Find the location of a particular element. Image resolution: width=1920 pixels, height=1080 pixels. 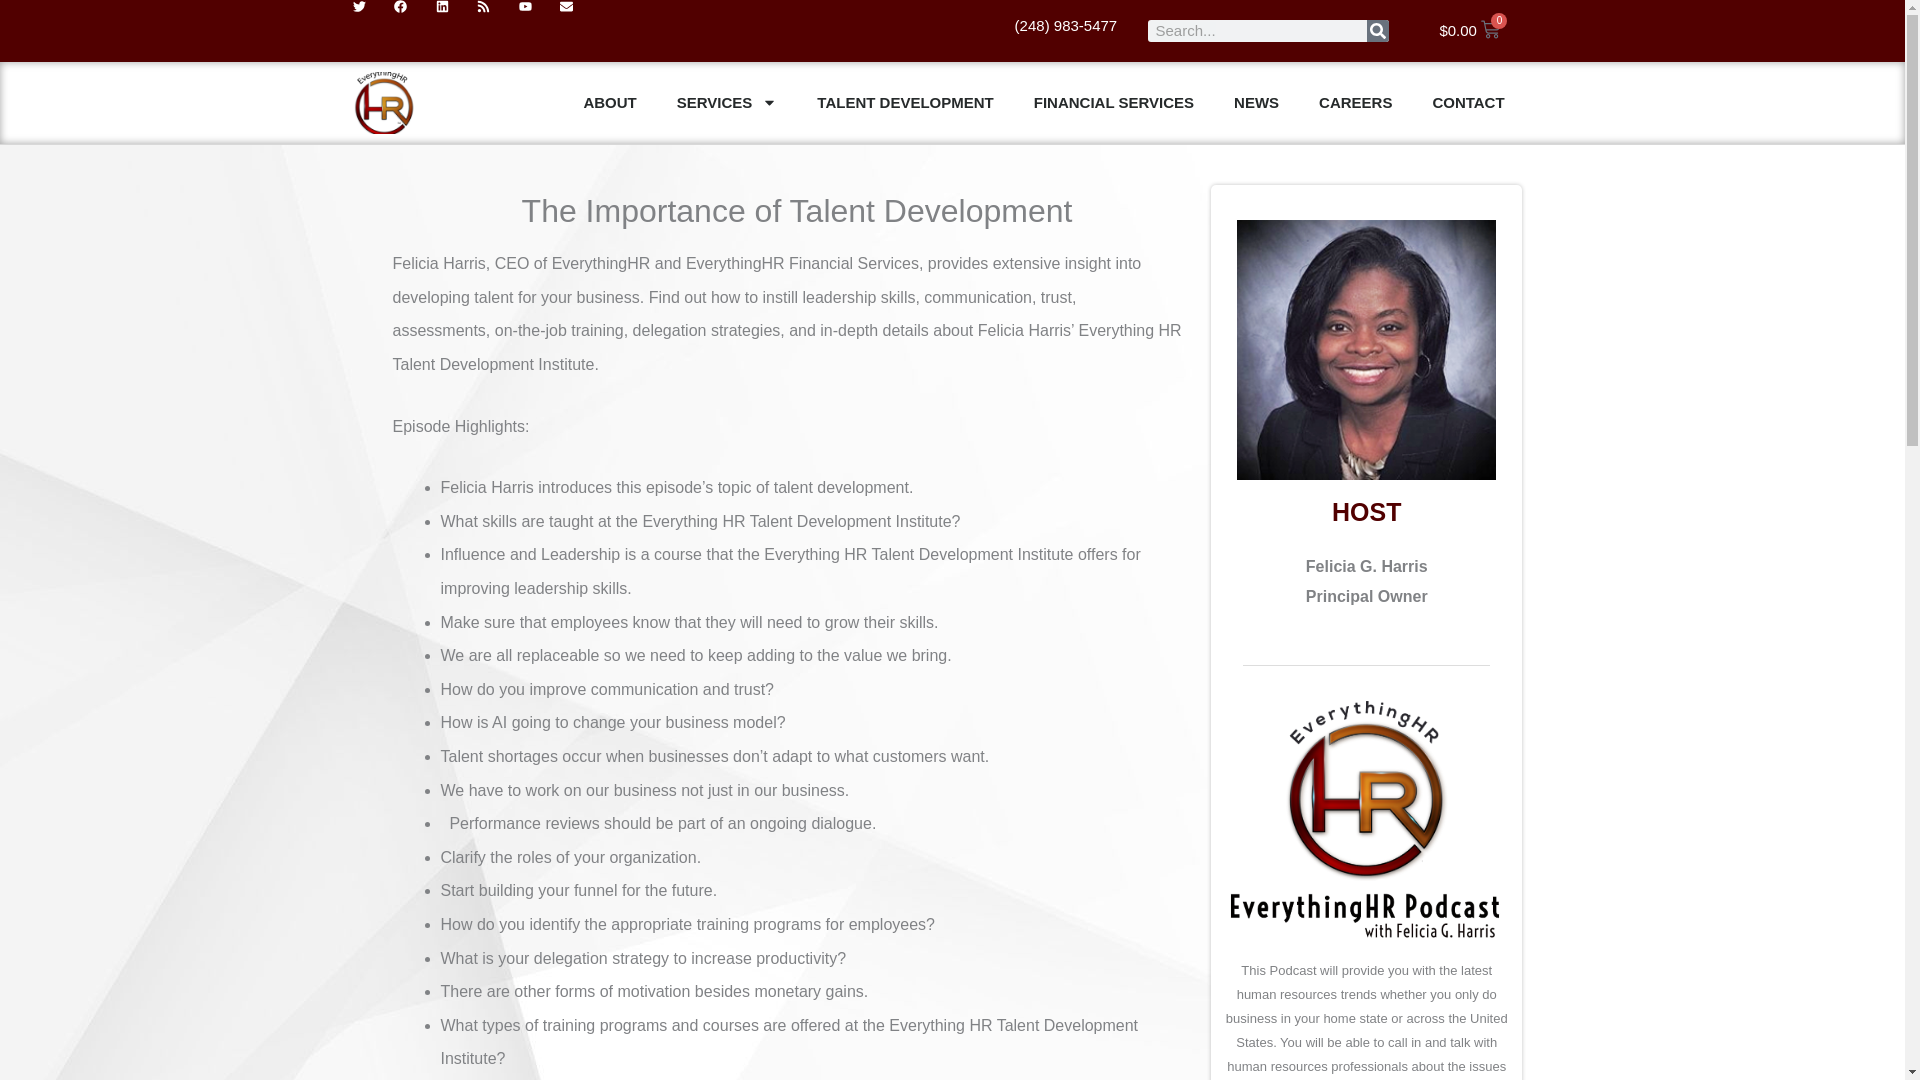

NEWS is located at coordinates (1256, 103).